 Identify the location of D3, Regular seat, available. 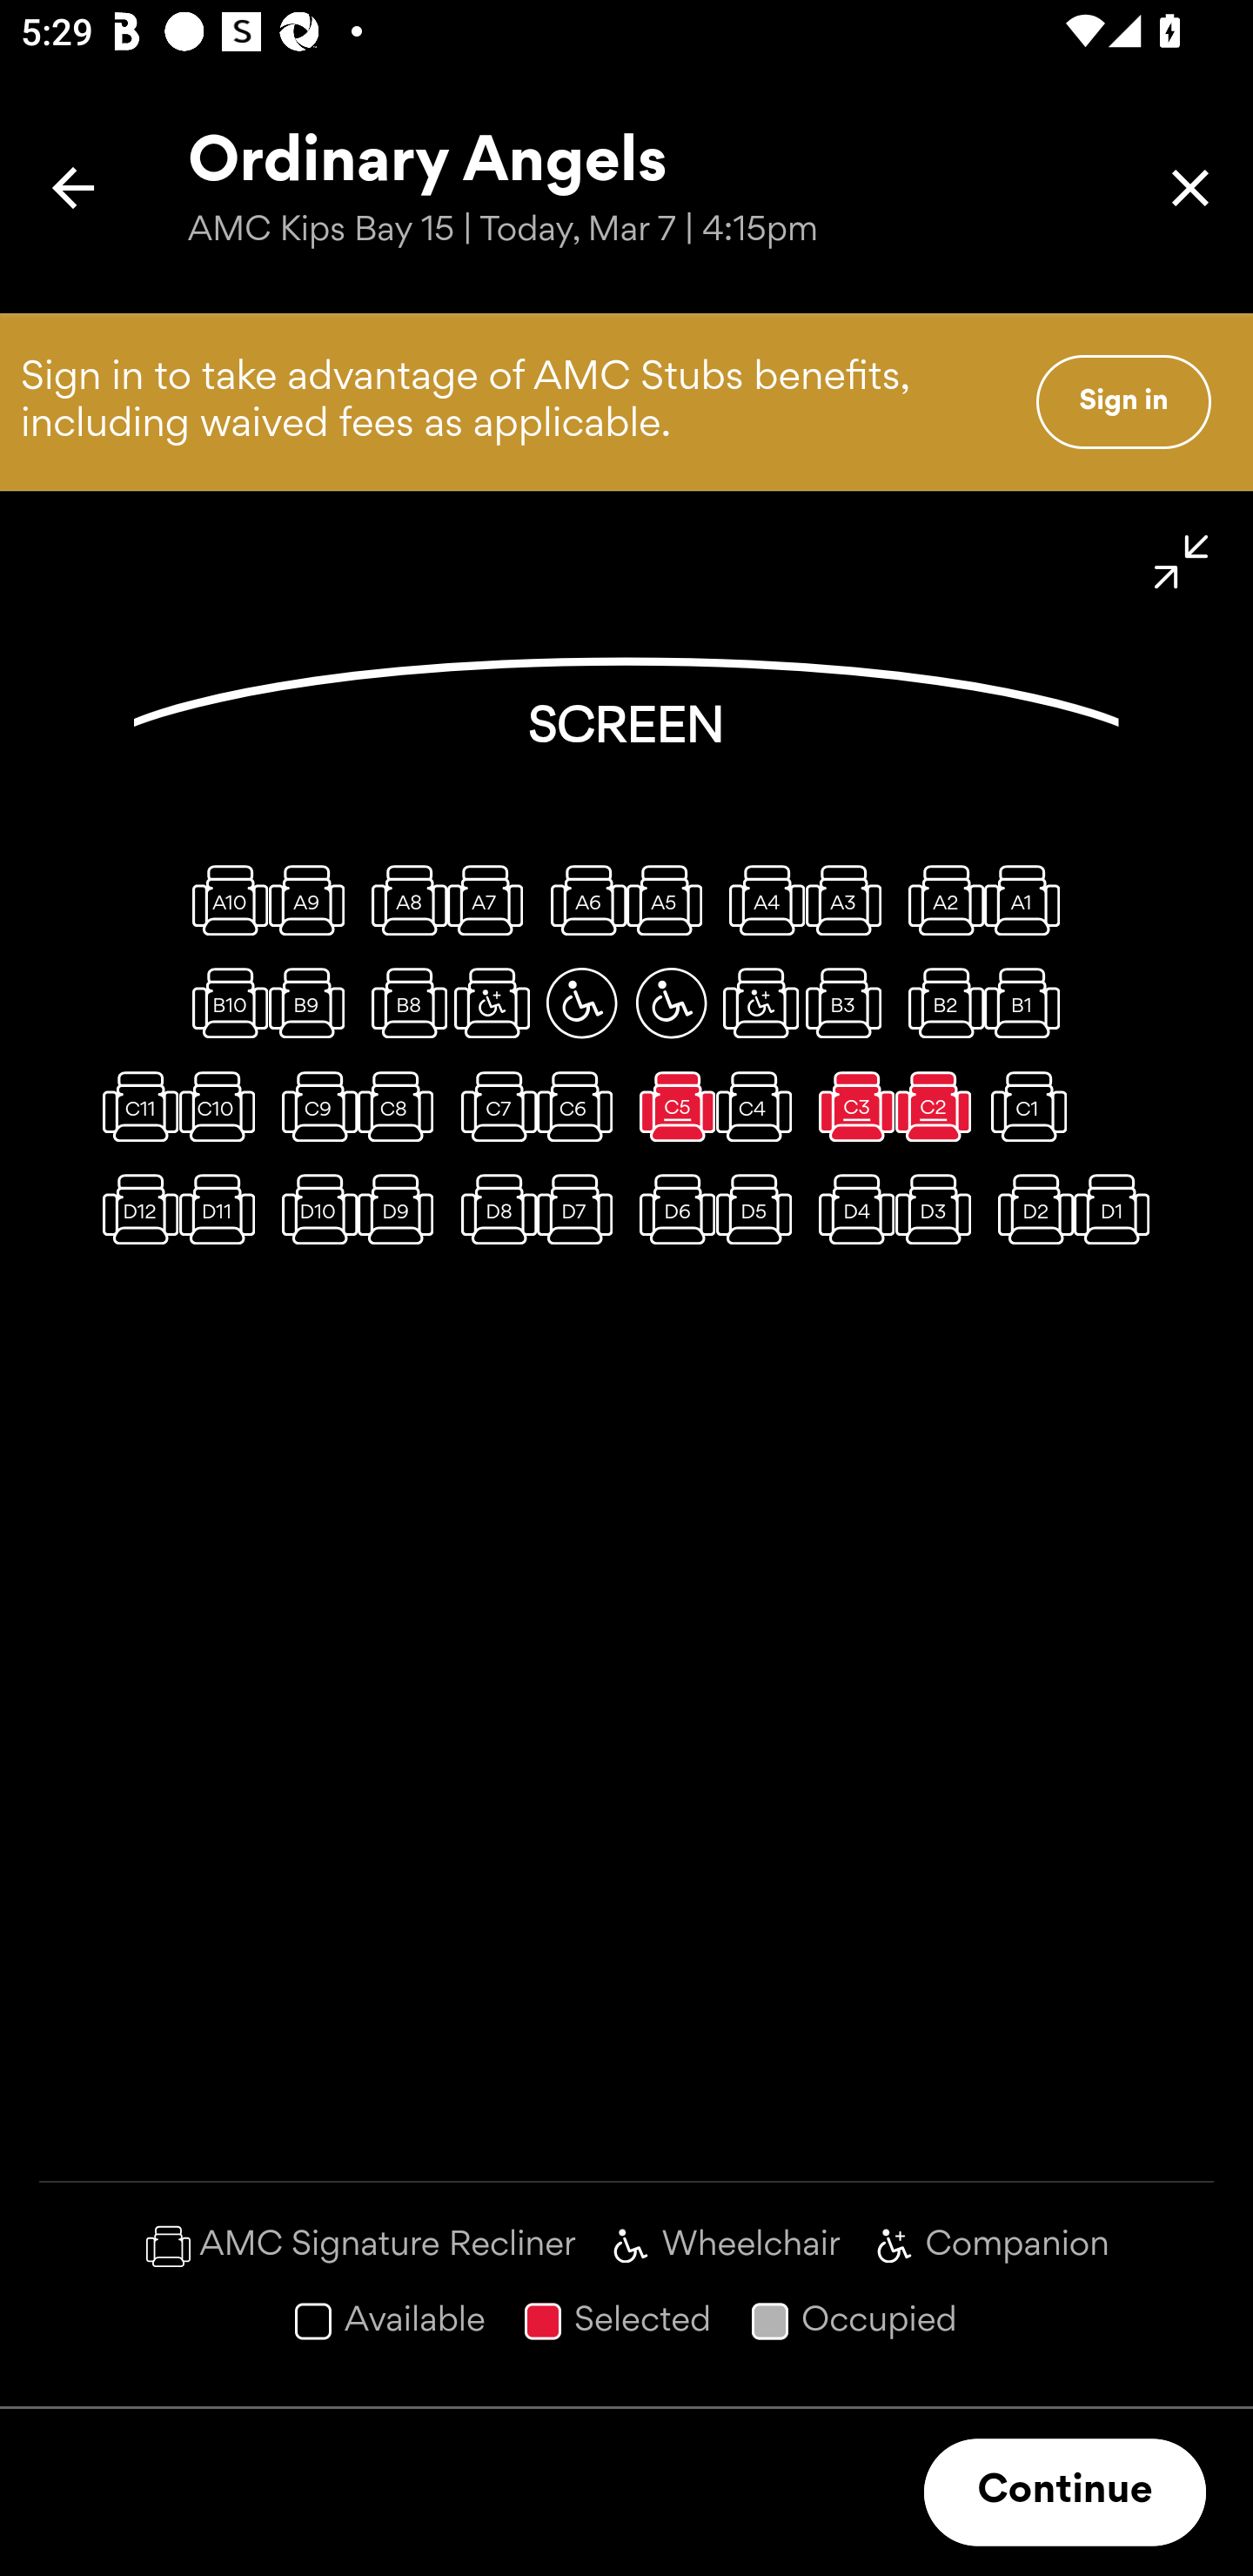
(940, 1210).